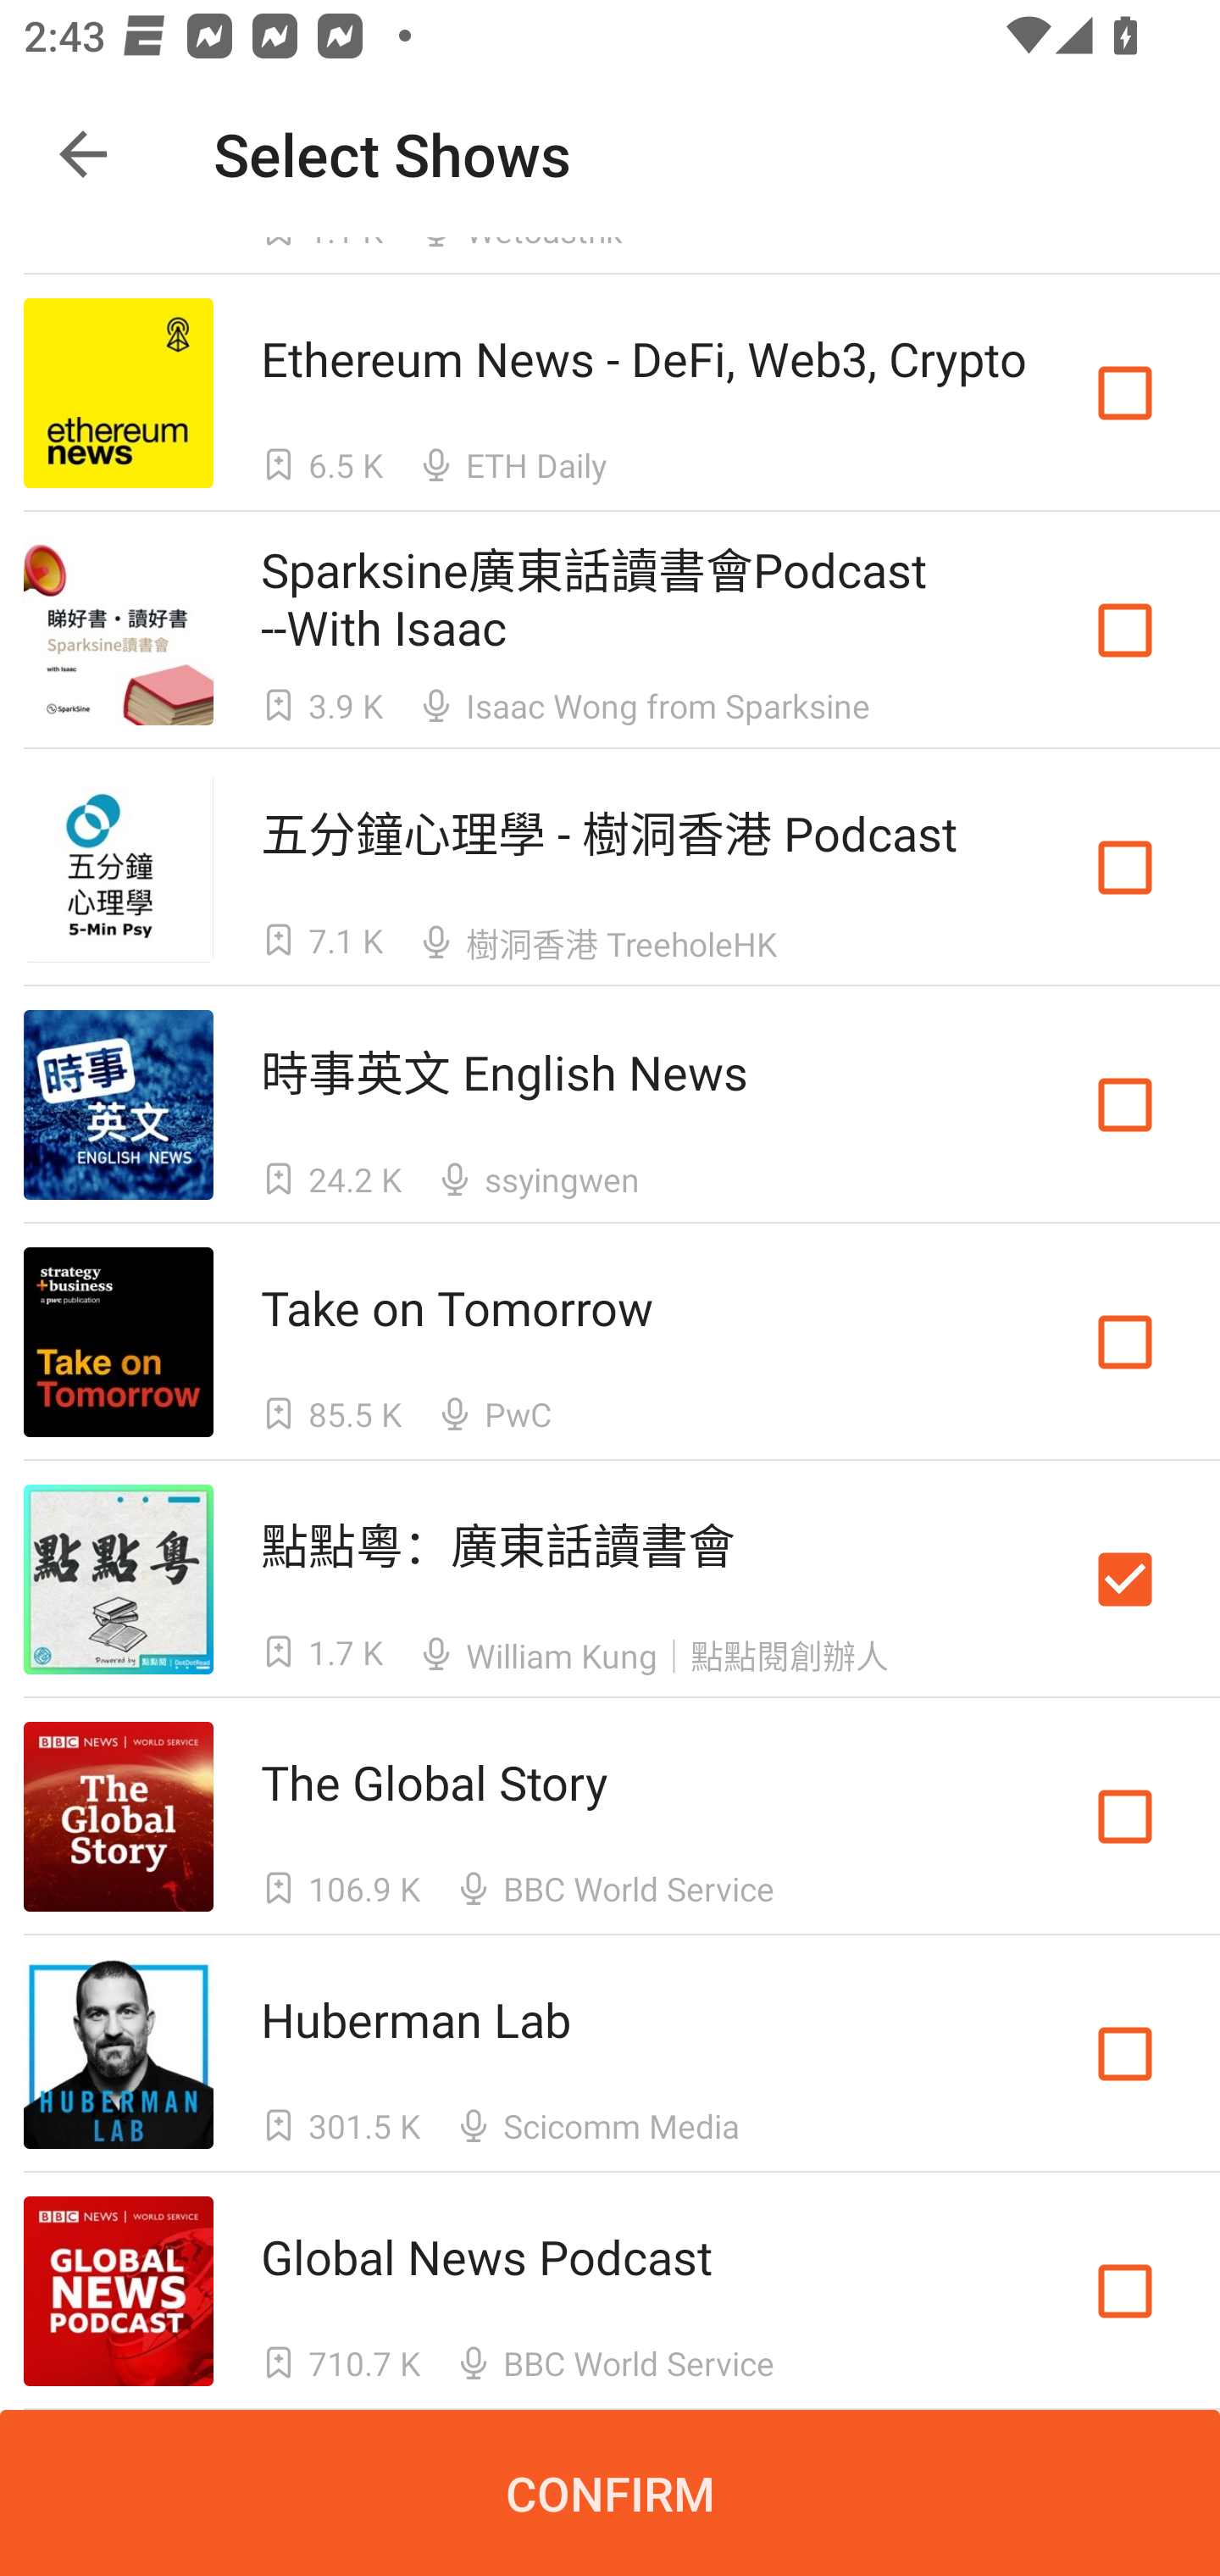 The height and width of the screenshot is (2576, 1220). Describe the element at coordinates (610, 2493) in the screenshot. I see `CONFIRM` at that location.